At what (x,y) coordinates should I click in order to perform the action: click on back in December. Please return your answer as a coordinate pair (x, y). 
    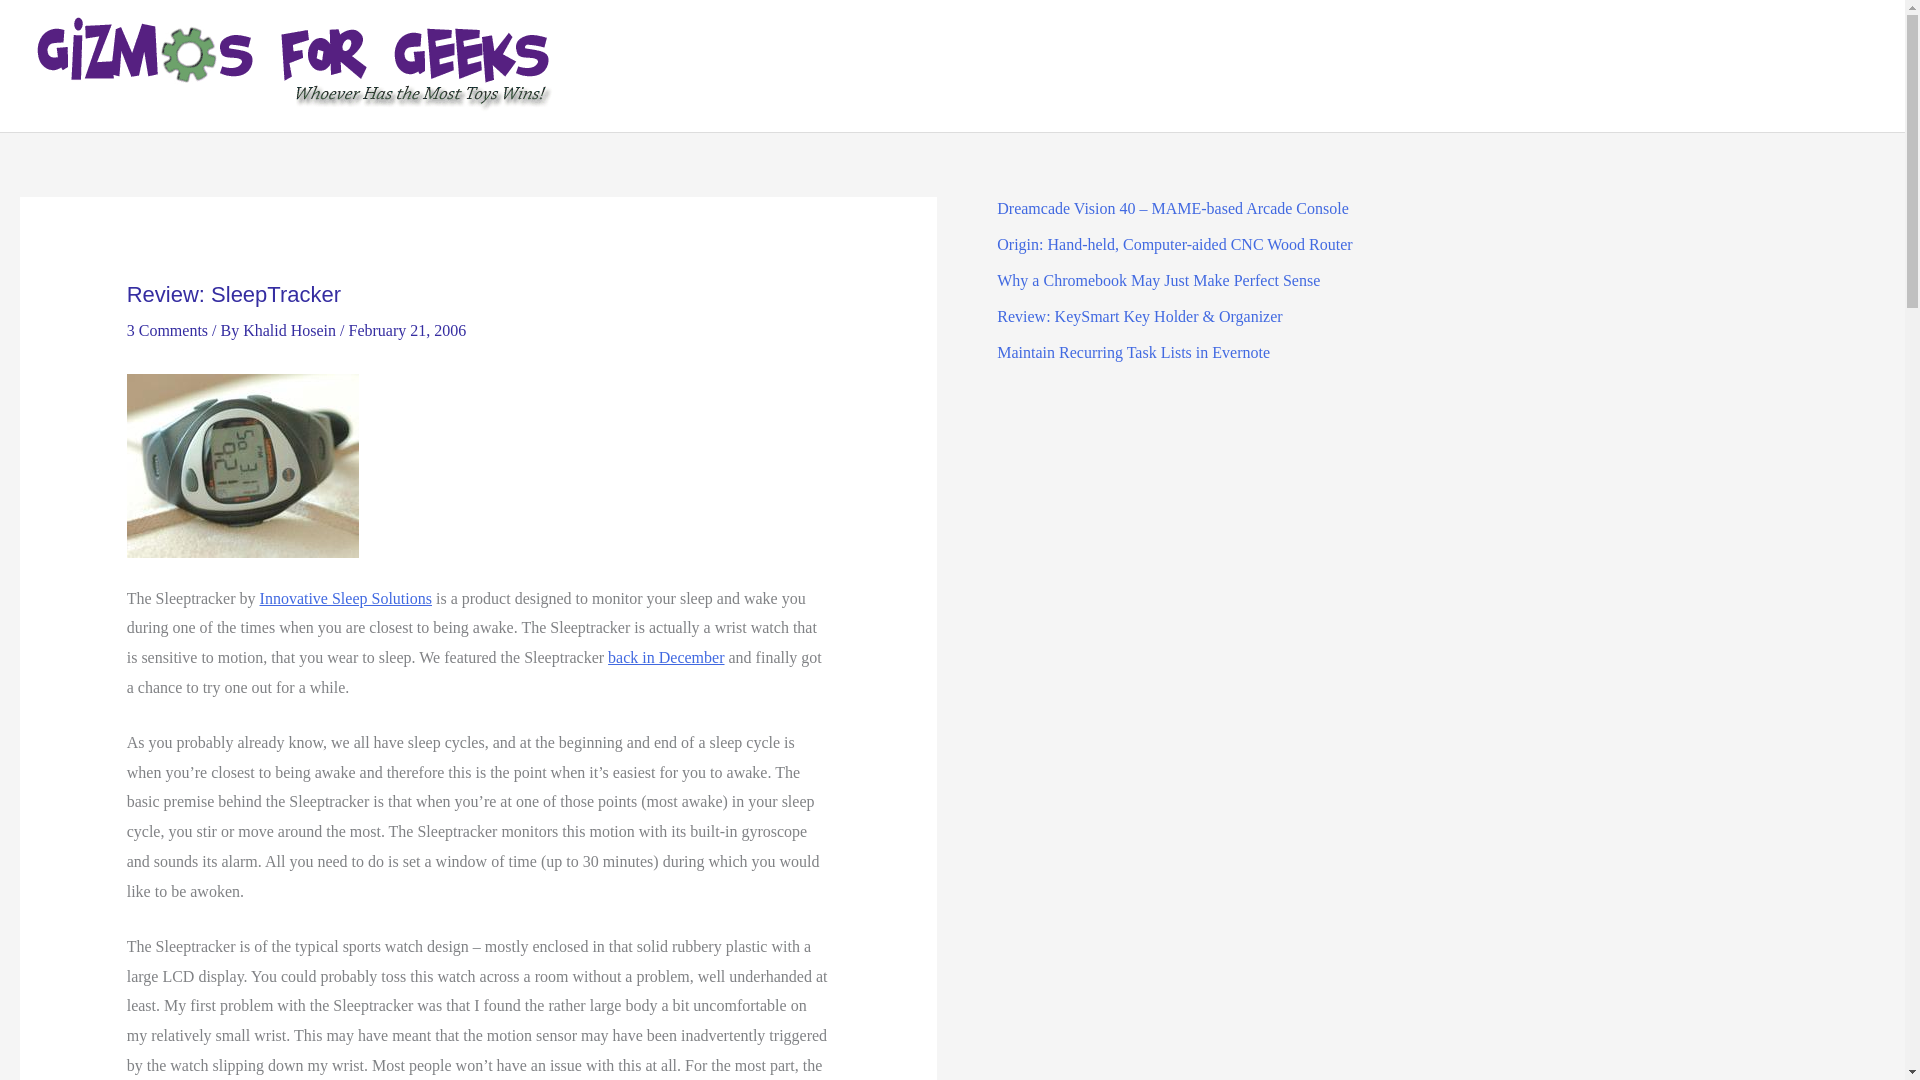
    Looking at the image, I should click on (666, 658).